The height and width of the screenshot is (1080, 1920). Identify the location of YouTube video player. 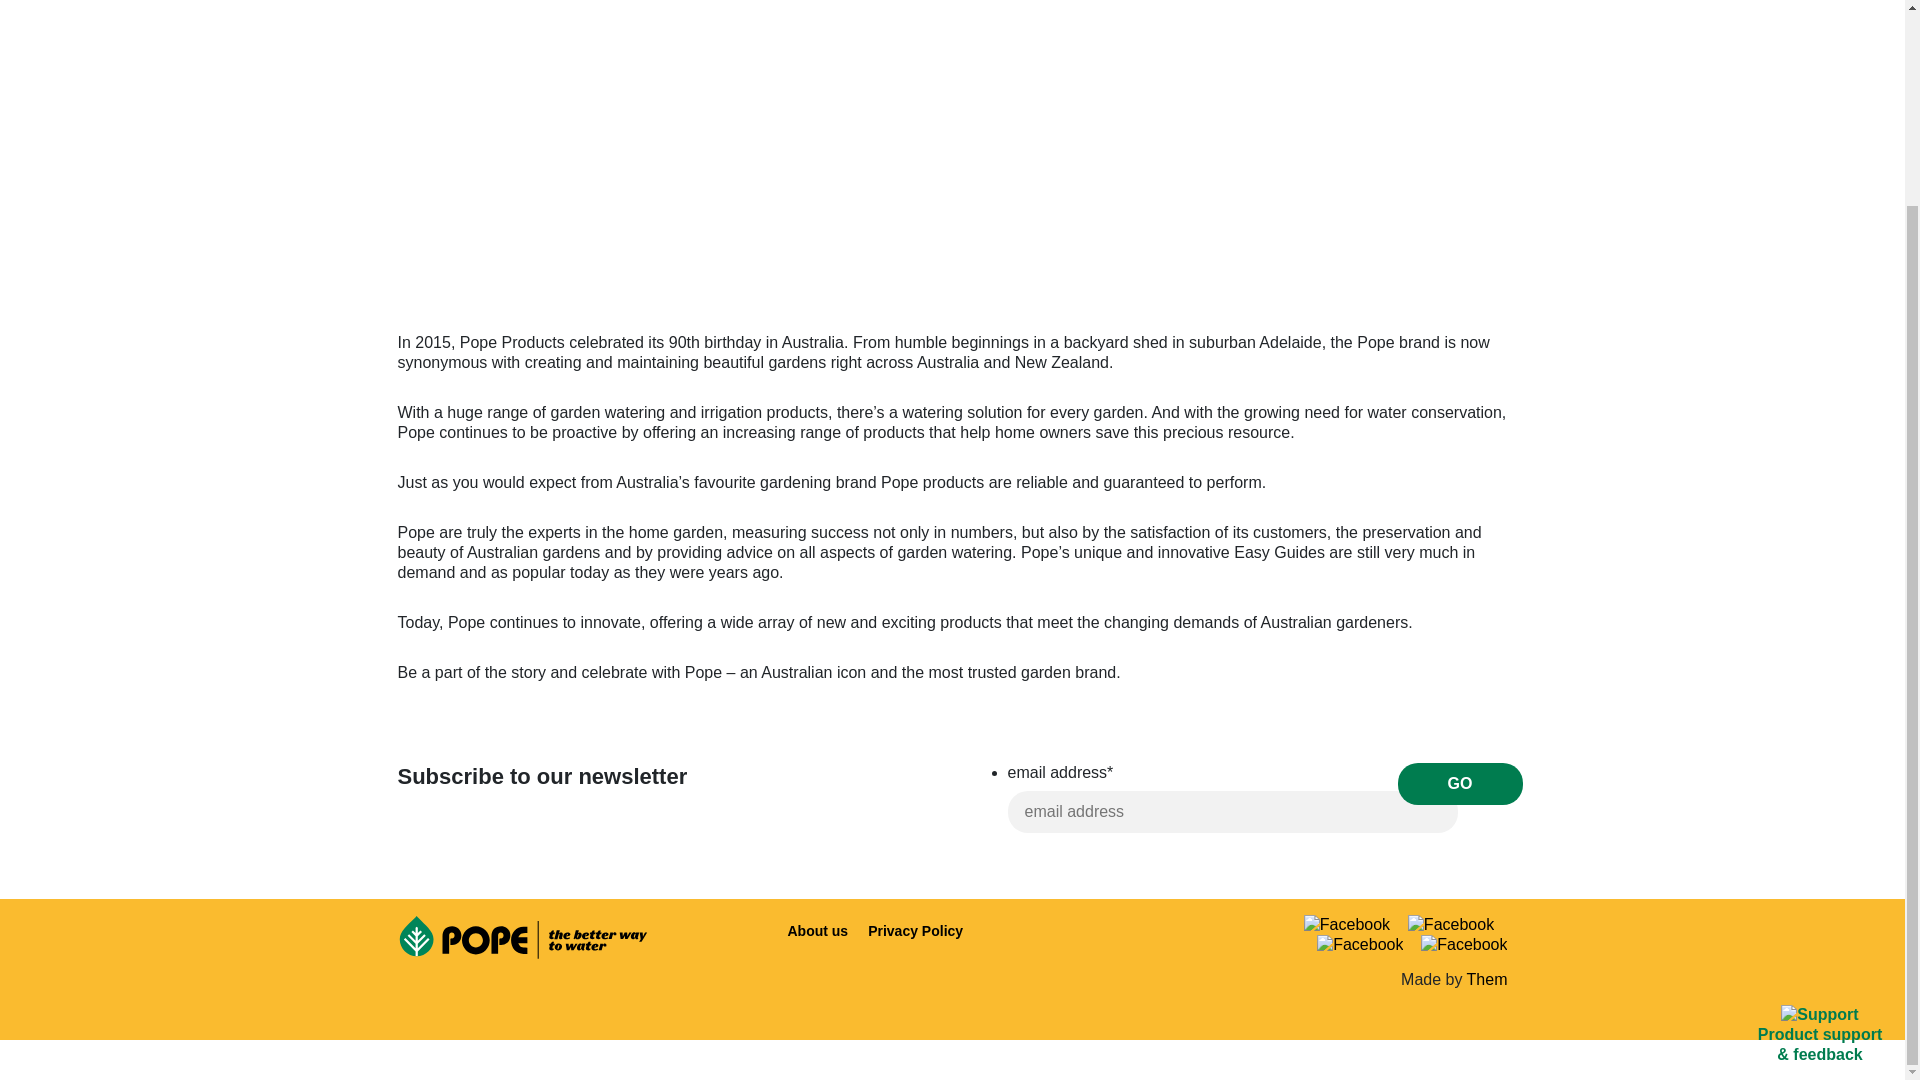
(952, 149).